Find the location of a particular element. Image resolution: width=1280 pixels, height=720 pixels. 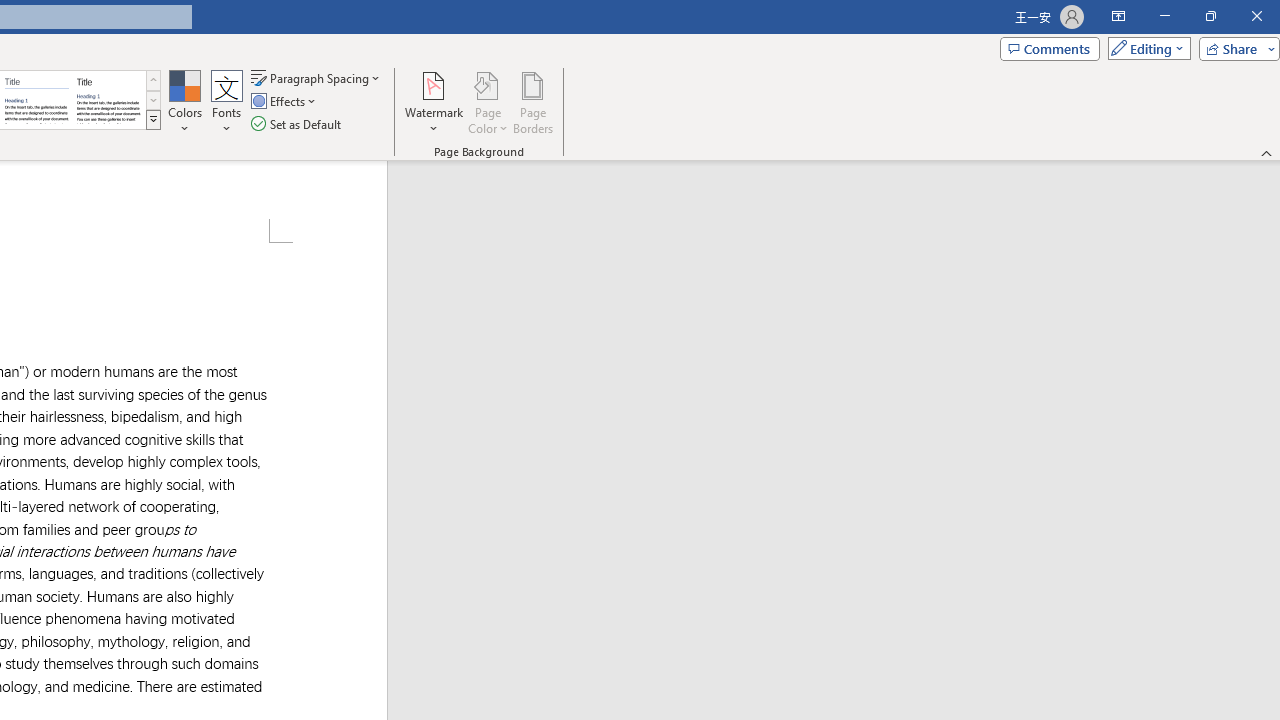

Editing is located at coordinates (1144, 48).